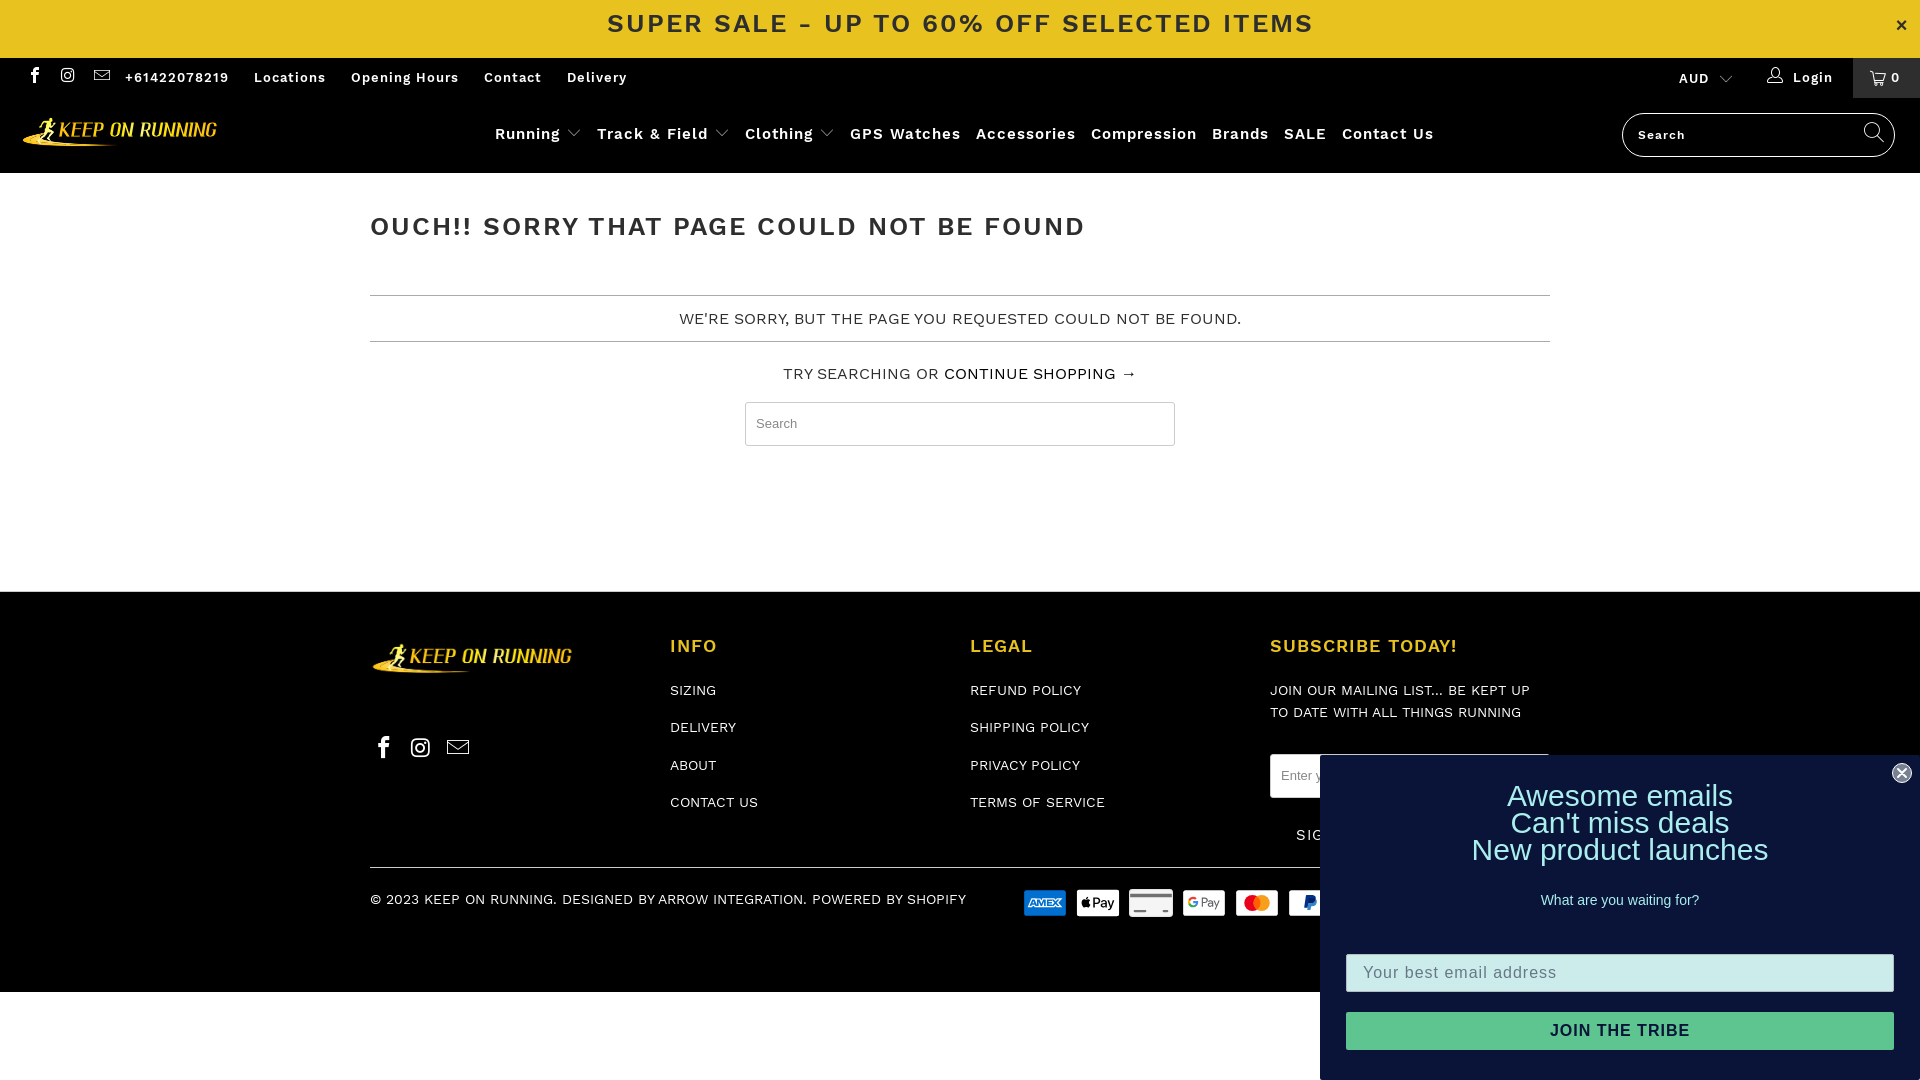  I want to click on Keep On Running, so click(164, 134).